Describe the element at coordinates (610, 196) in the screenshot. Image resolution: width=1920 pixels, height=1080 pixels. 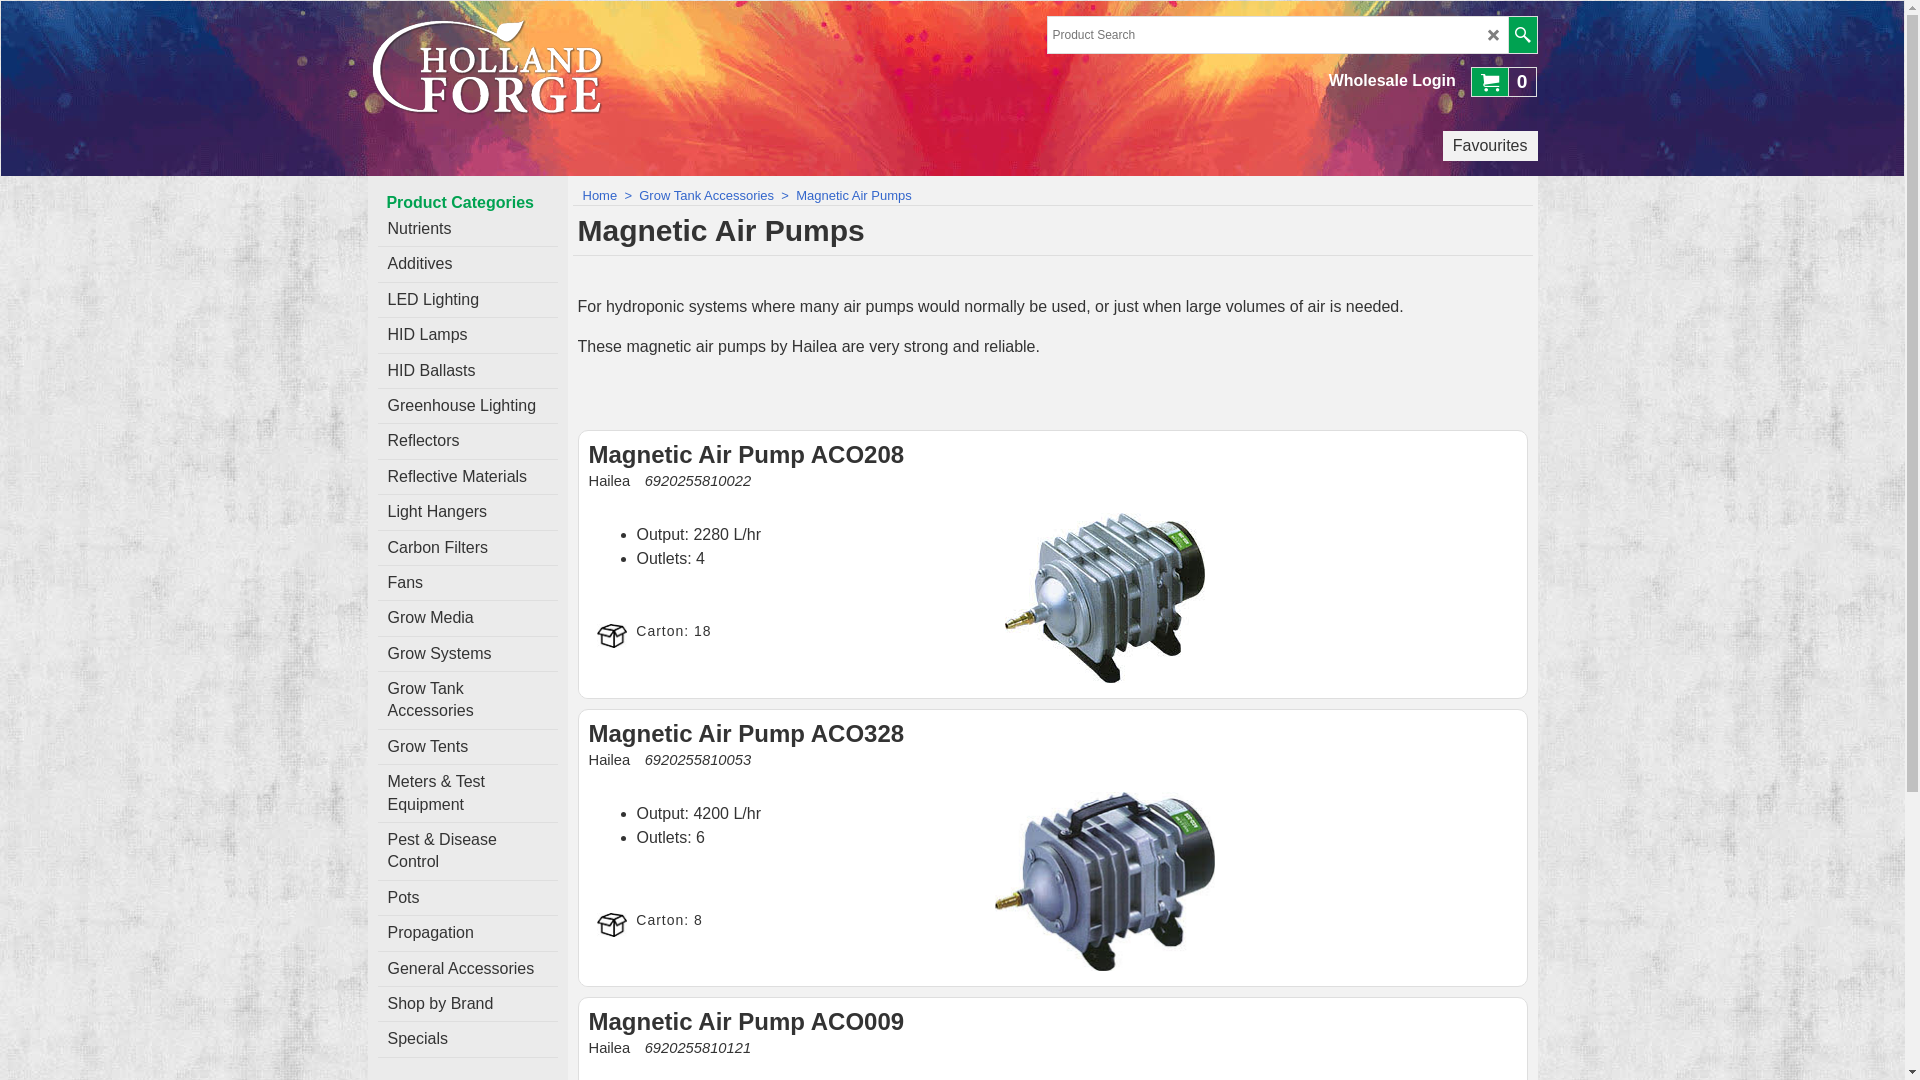
I see `Home  > ` at that location.